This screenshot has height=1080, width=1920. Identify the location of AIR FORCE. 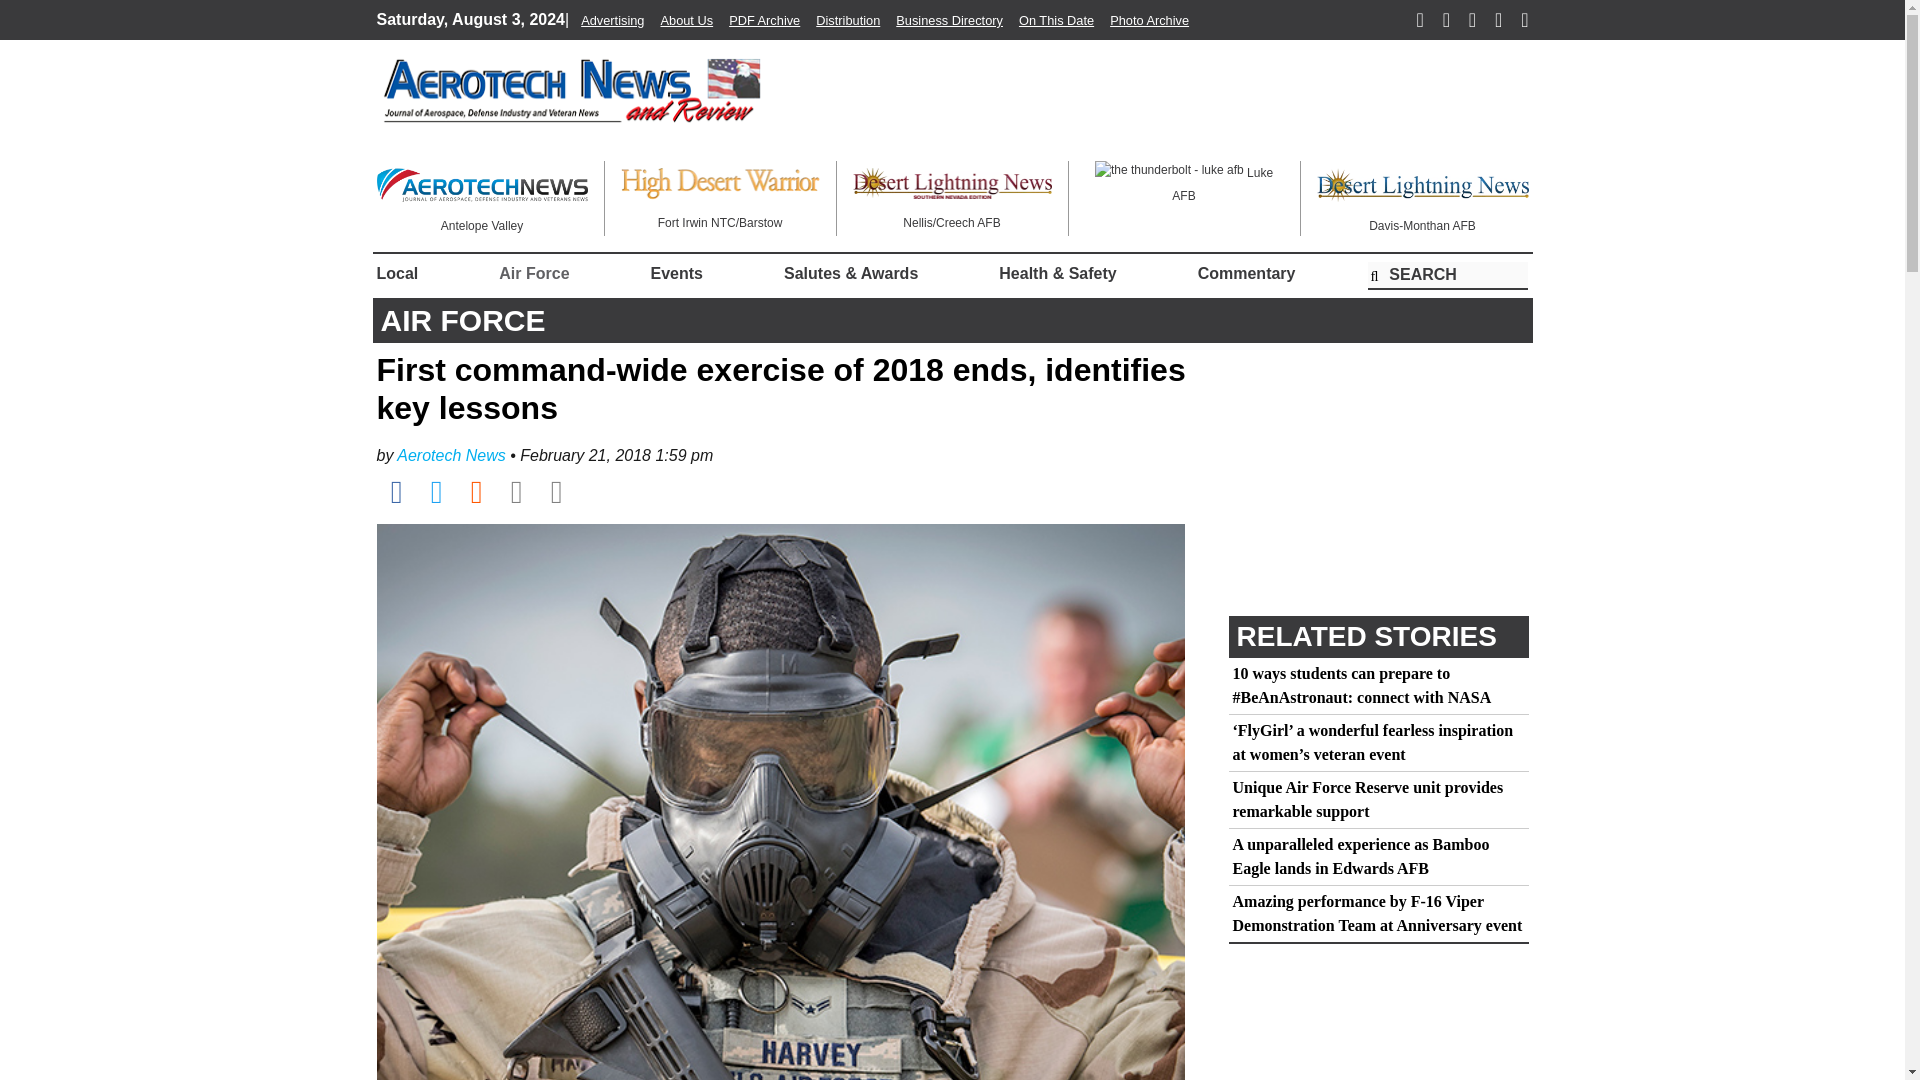
(462, 320).